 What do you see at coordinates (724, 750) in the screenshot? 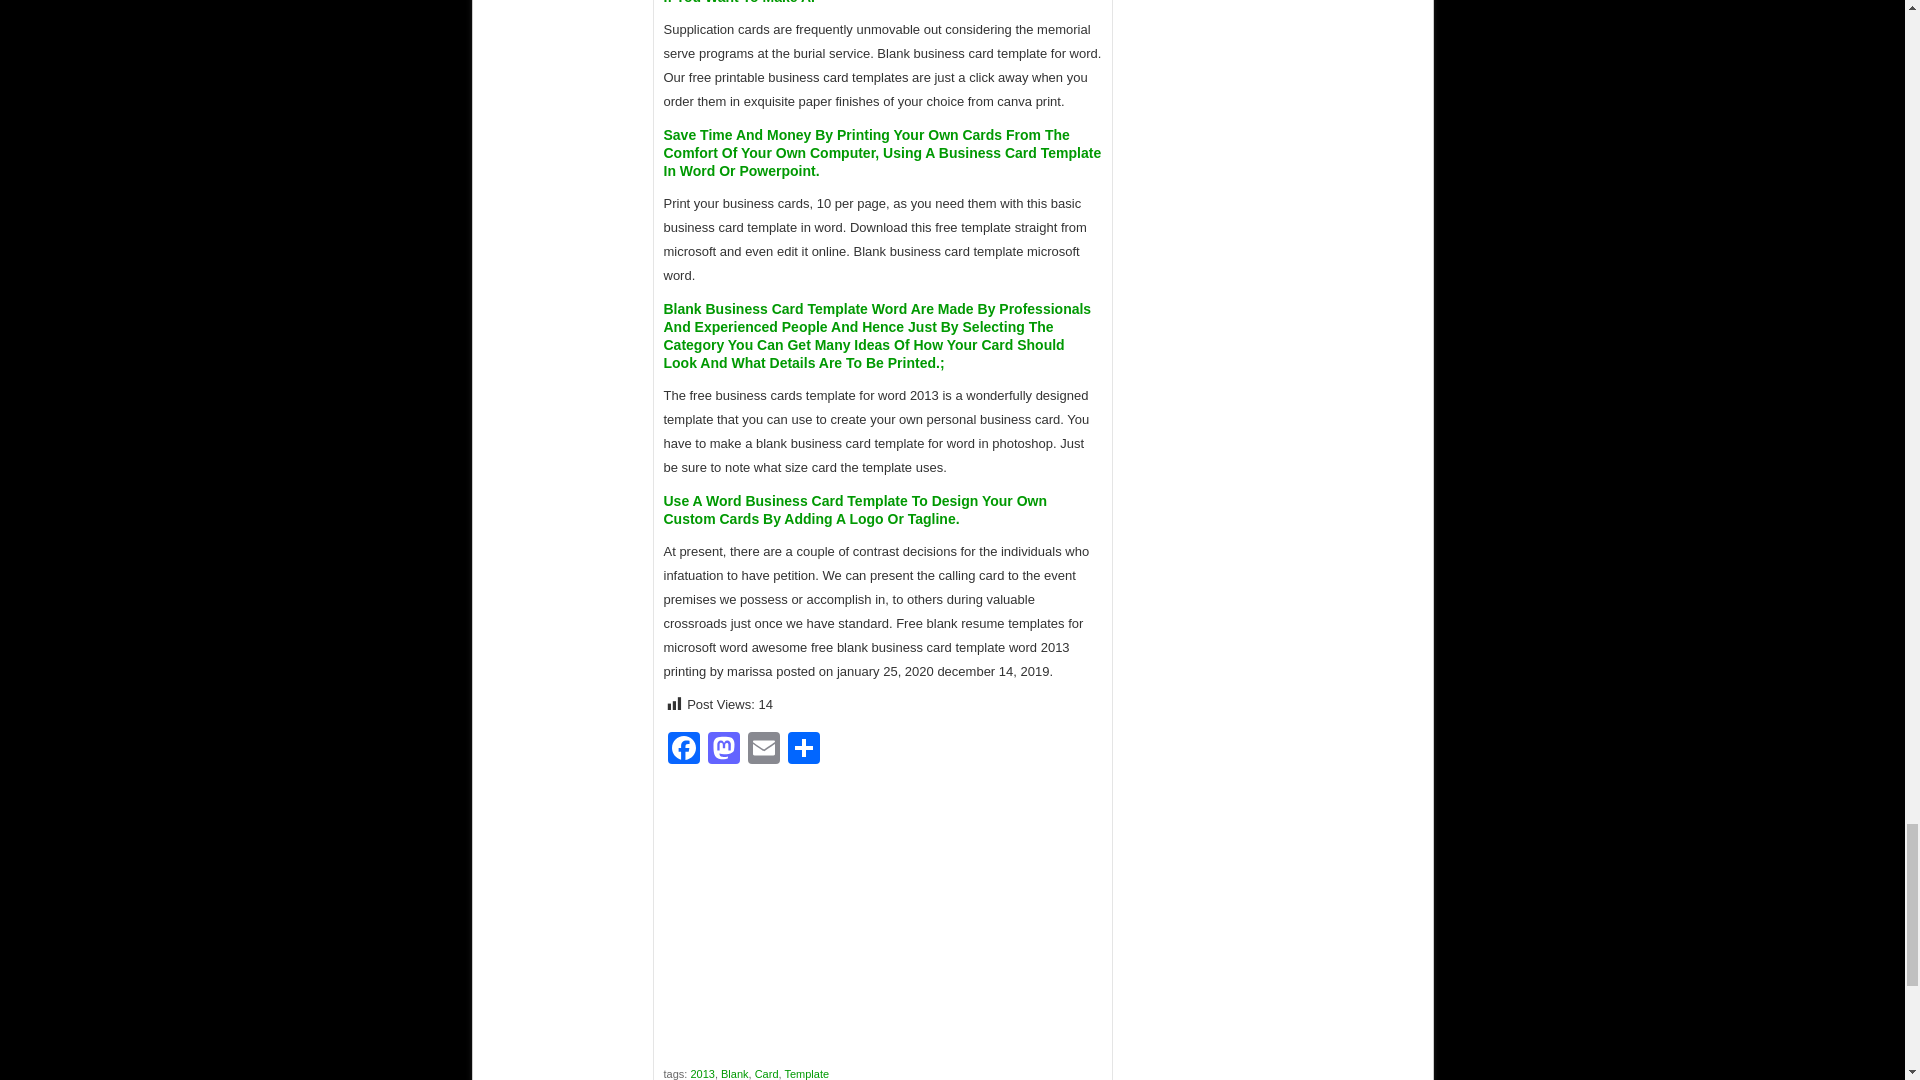
I see `Mastodon` at bounding box center [724, 750].